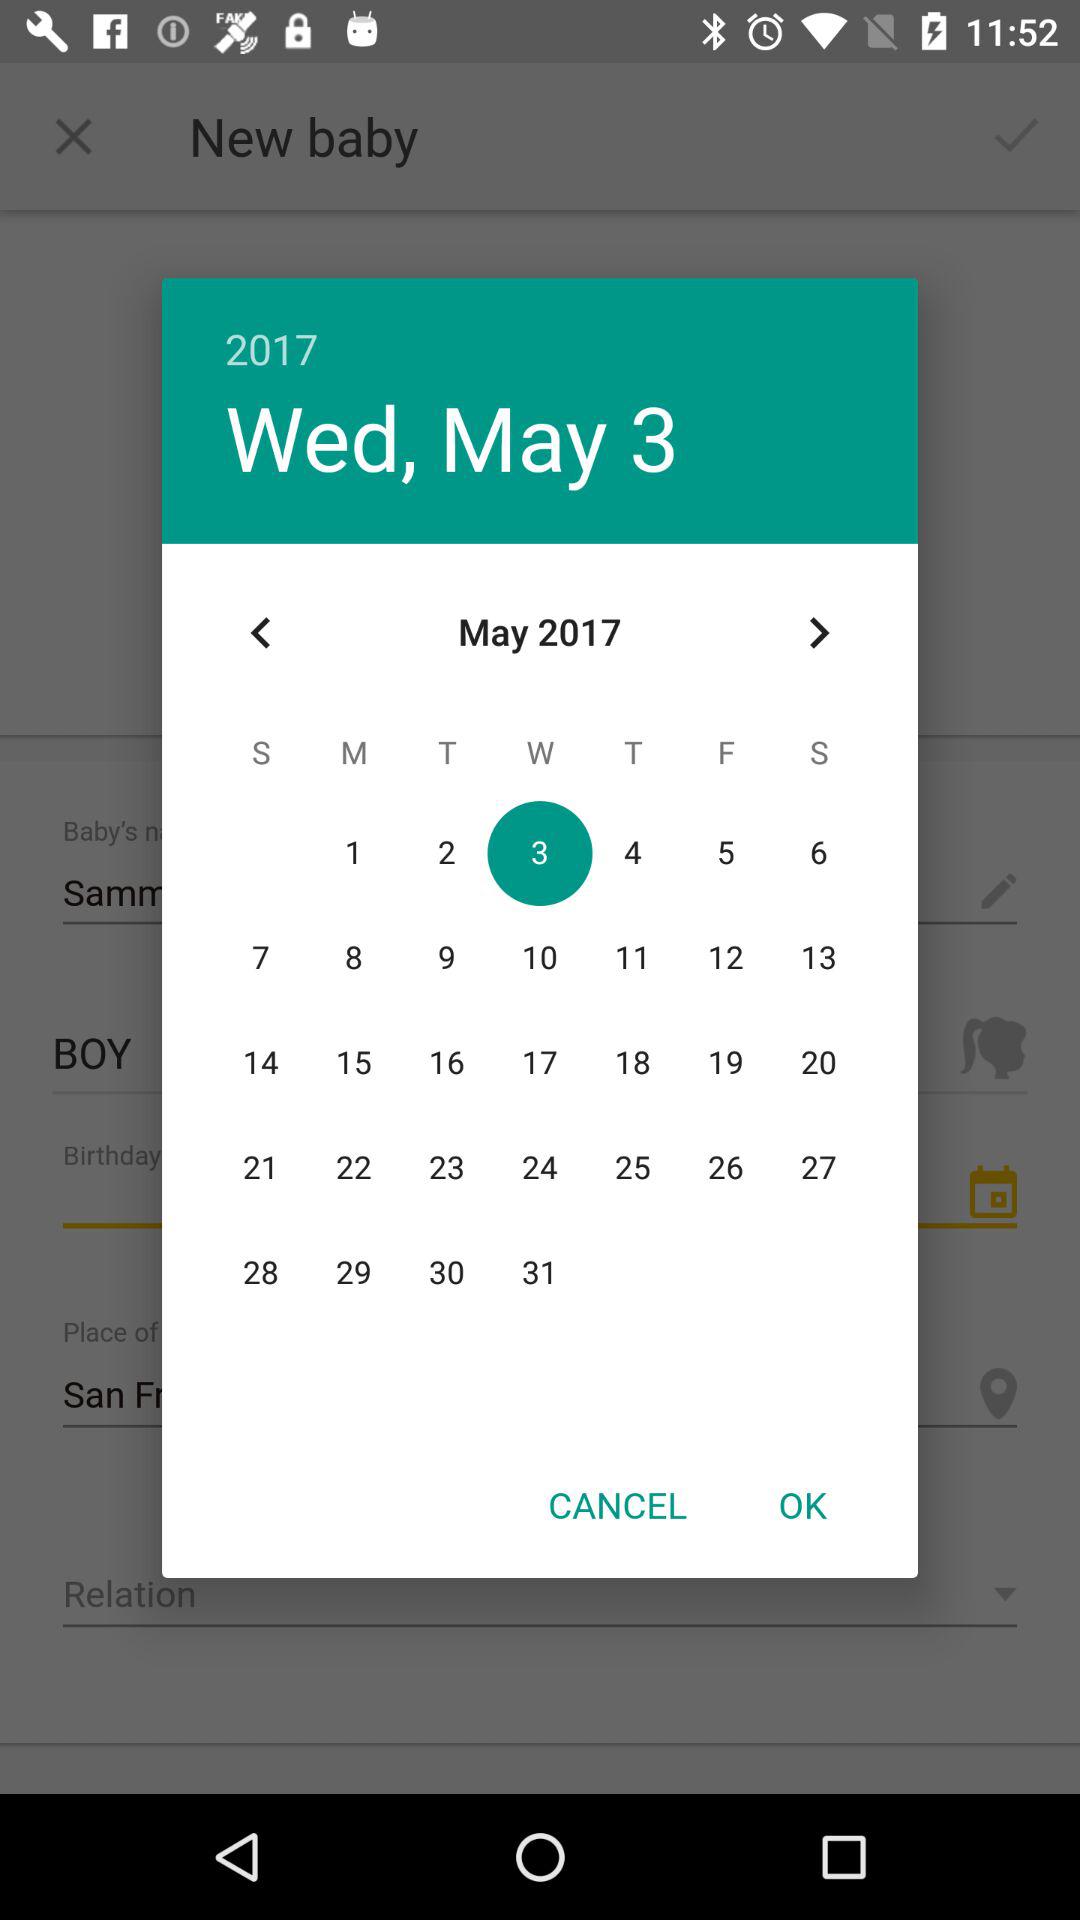 The image size is (1080, 1920). I want to click on choose ok at the bottom right corner, so click(802, 1504).